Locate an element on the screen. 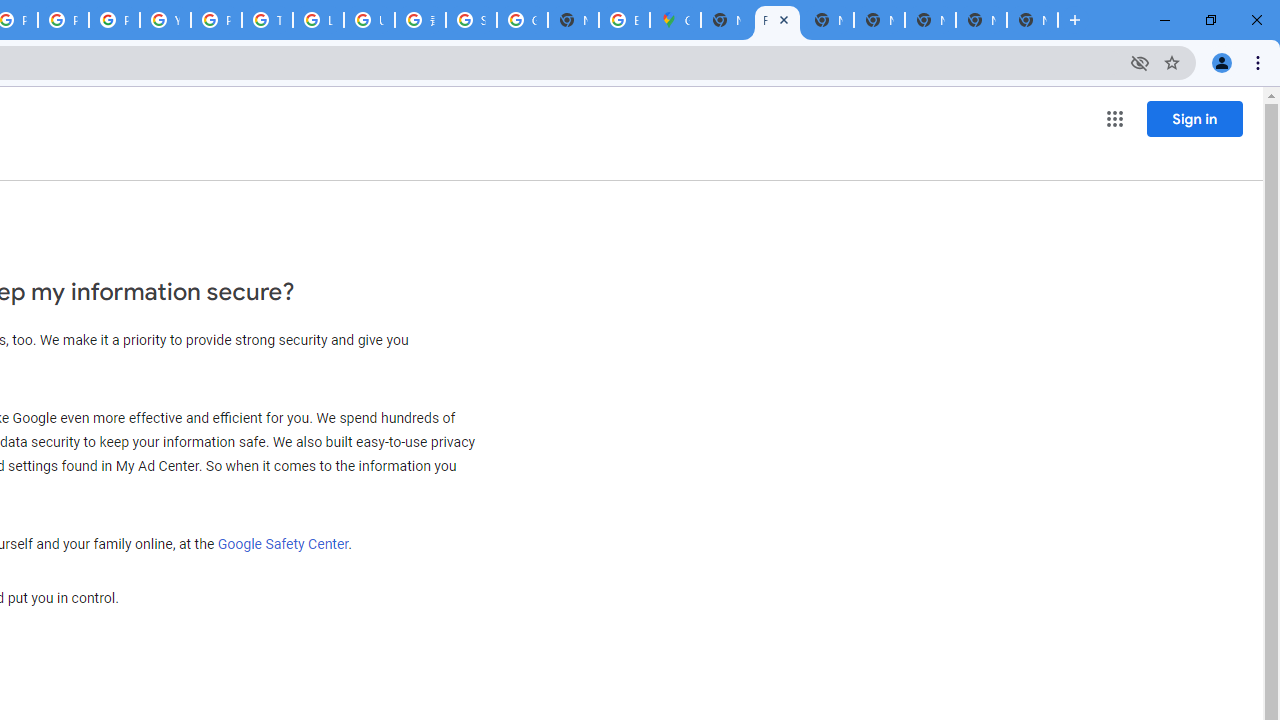 The width and height of the screenshot is (1280, 720). New Tab is located at coordinates (726, 20).